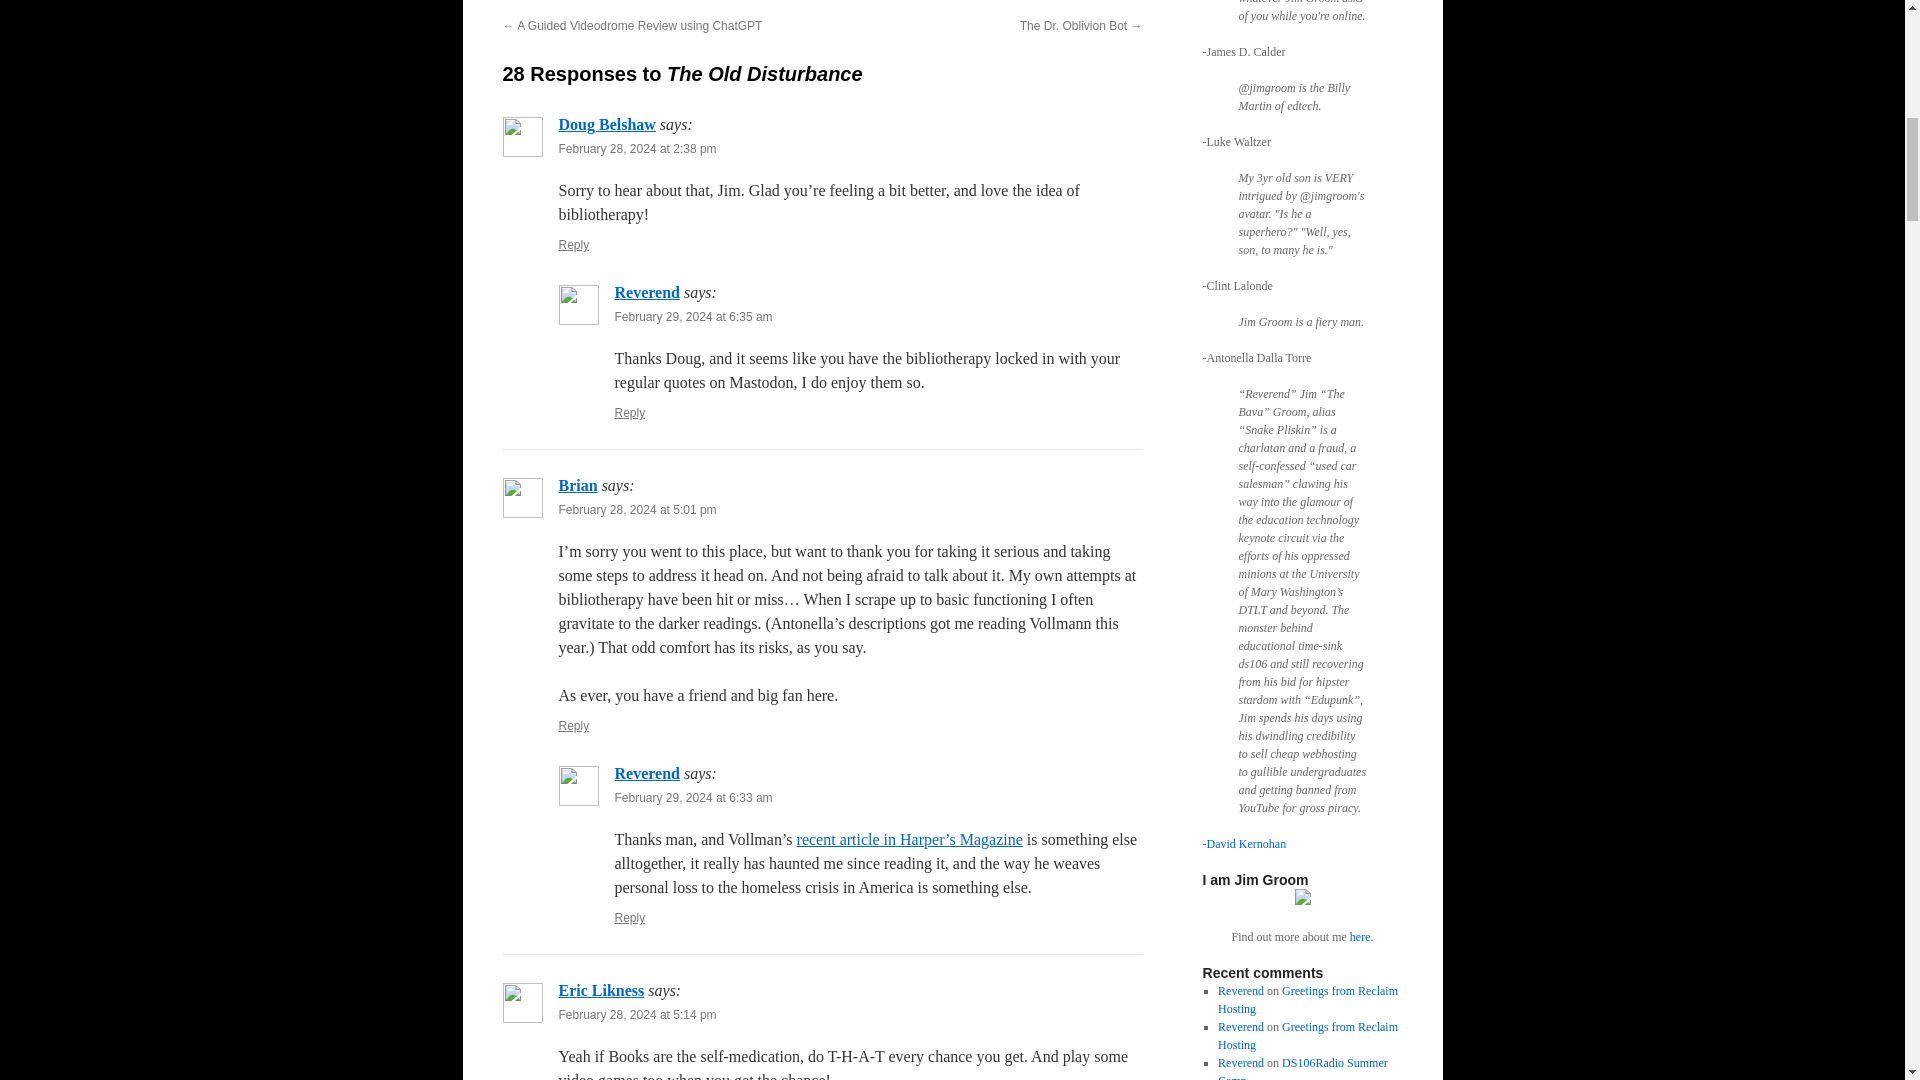 This screenshot has width=1920, height=1080. Describe the element at coordinates (630, 918) in the screenshot. I see `Reply` at that location.